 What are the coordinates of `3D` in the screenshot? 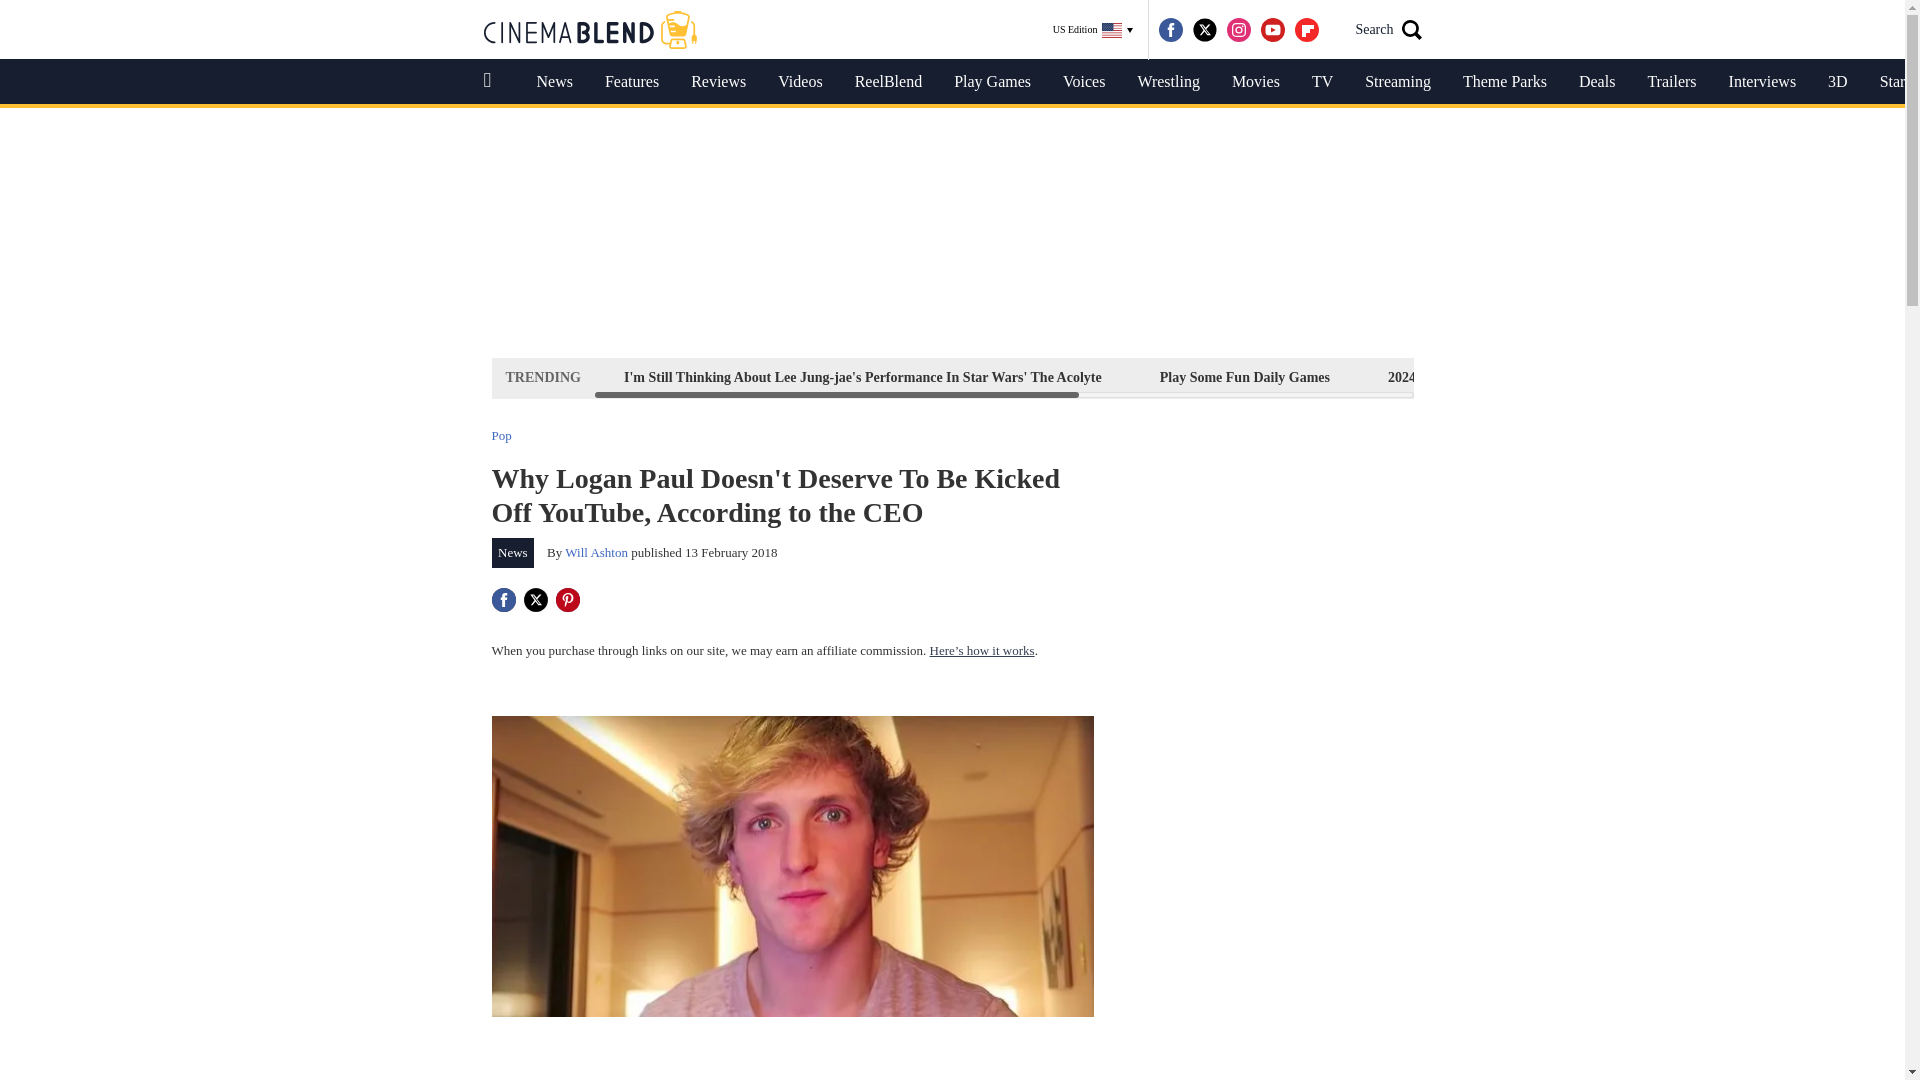 It's located at (1838, 82).